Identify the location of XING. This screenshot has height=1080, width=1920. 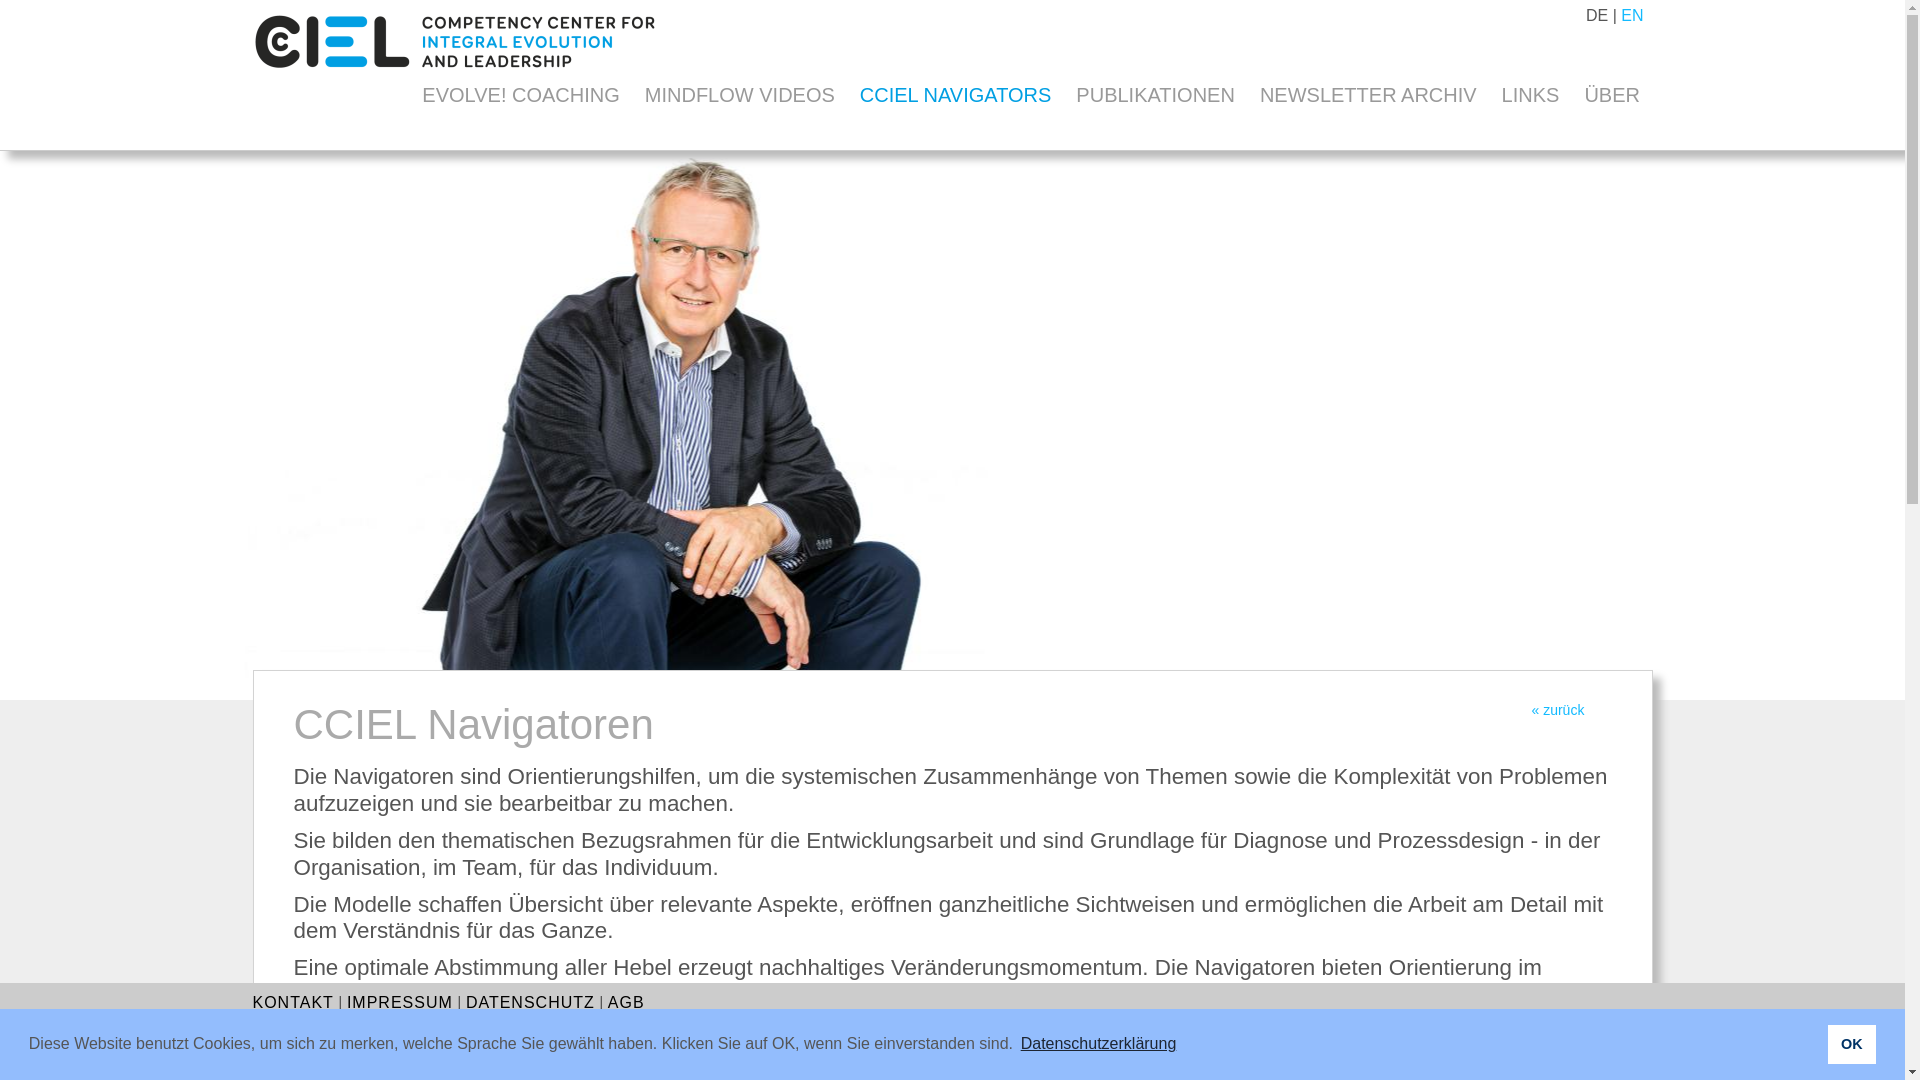
(1487, 1050).